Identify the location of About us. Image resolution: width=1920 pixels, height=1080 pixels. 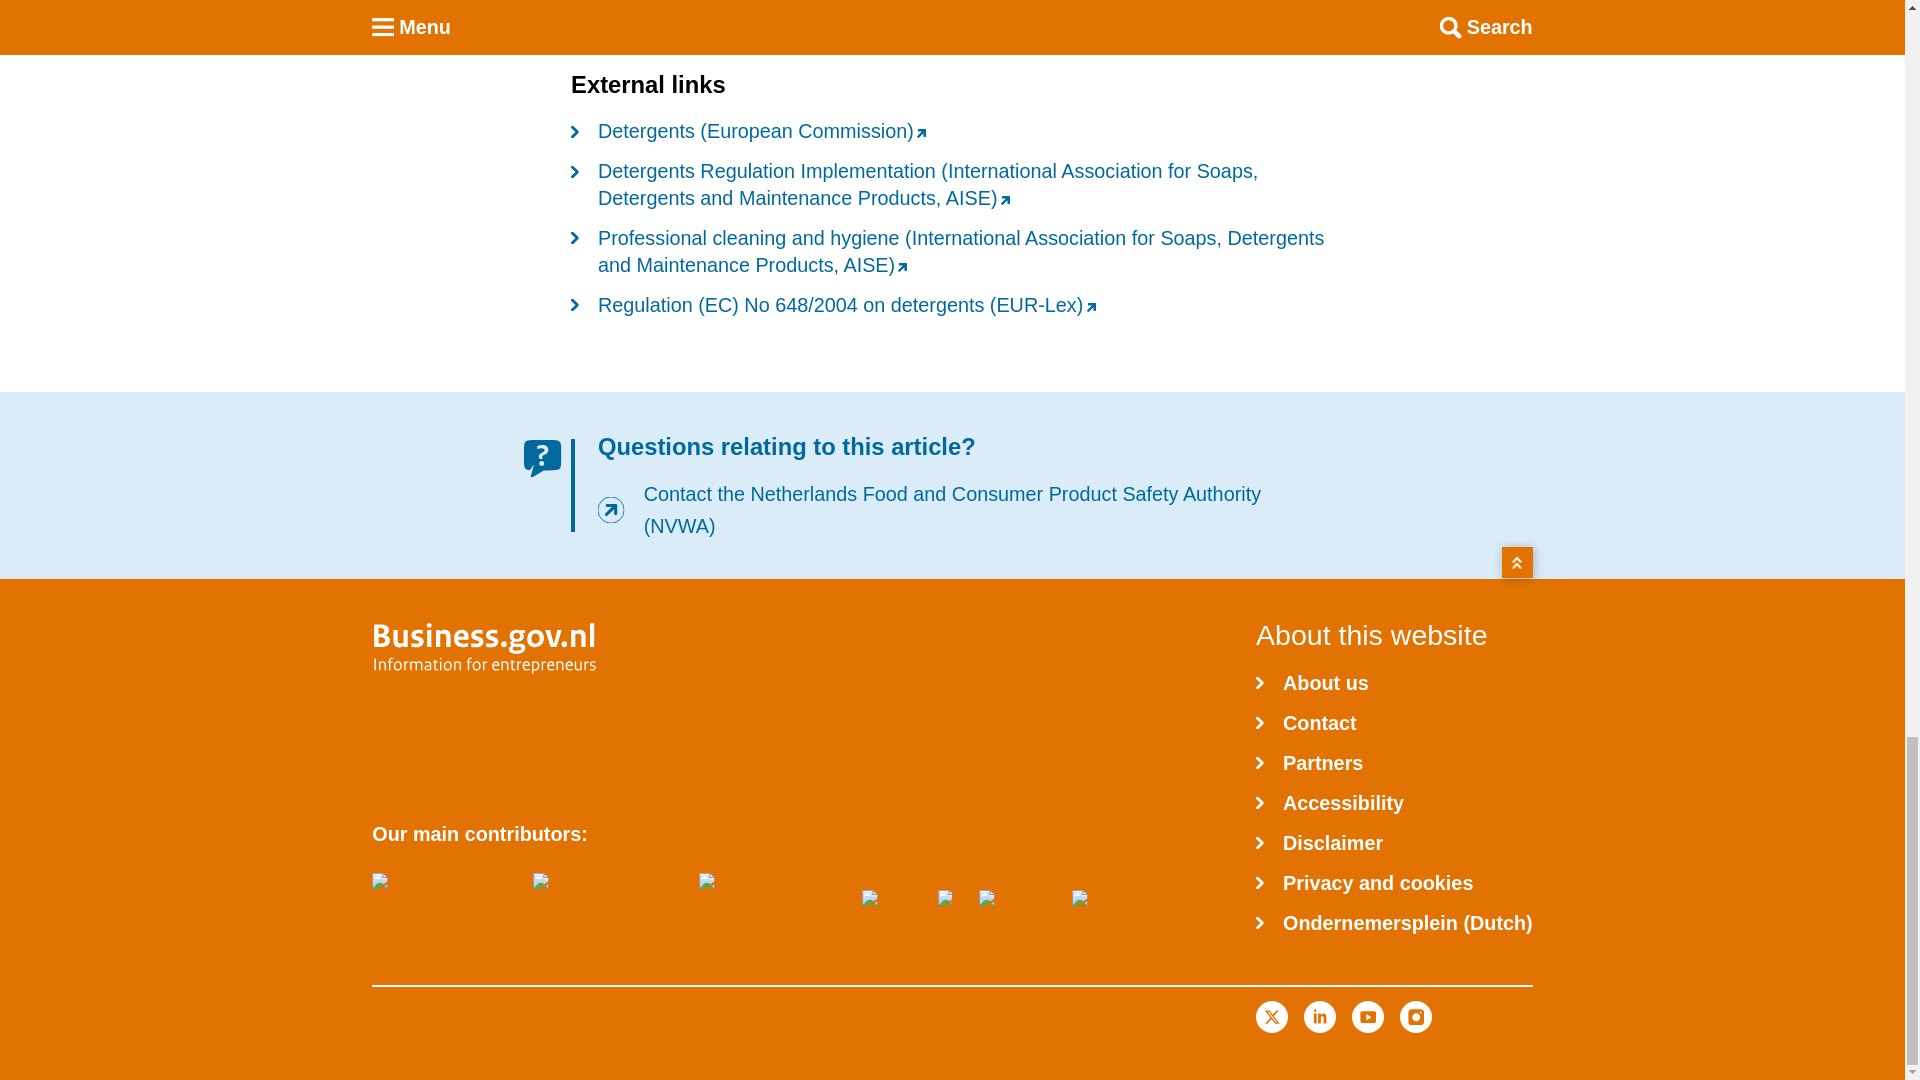
(1312, 682).